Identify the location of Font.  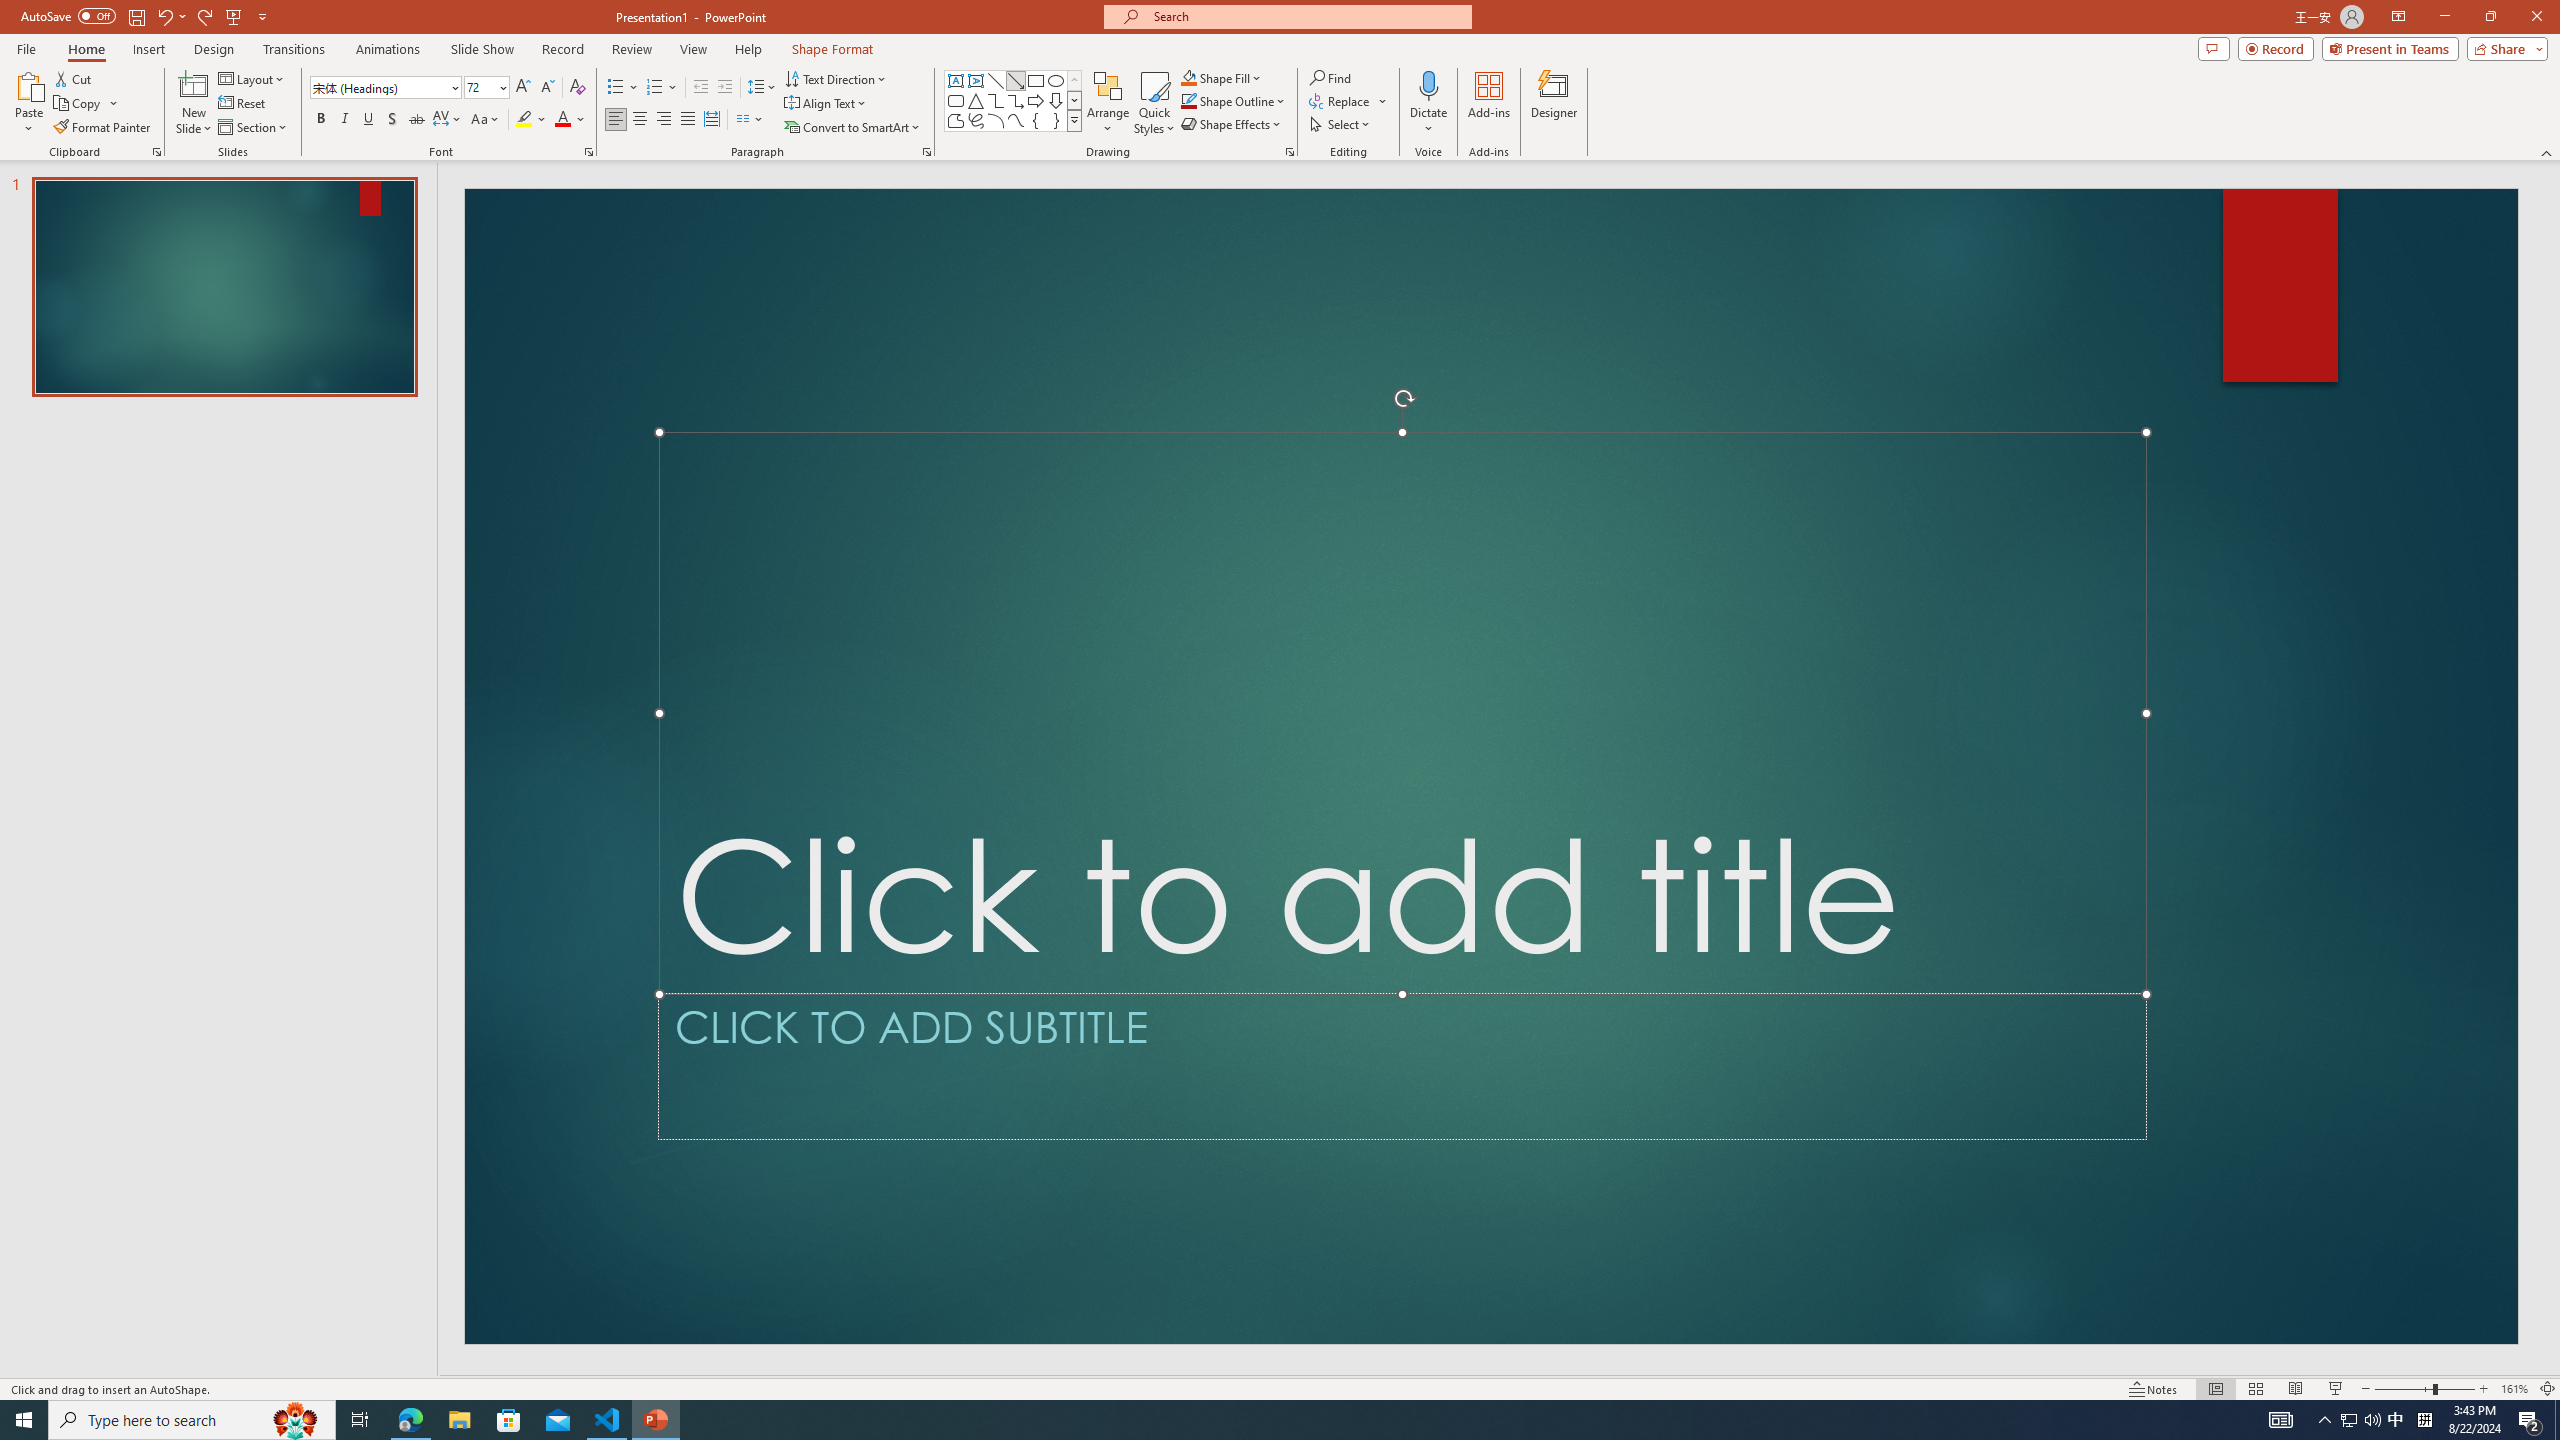
(378, 86).